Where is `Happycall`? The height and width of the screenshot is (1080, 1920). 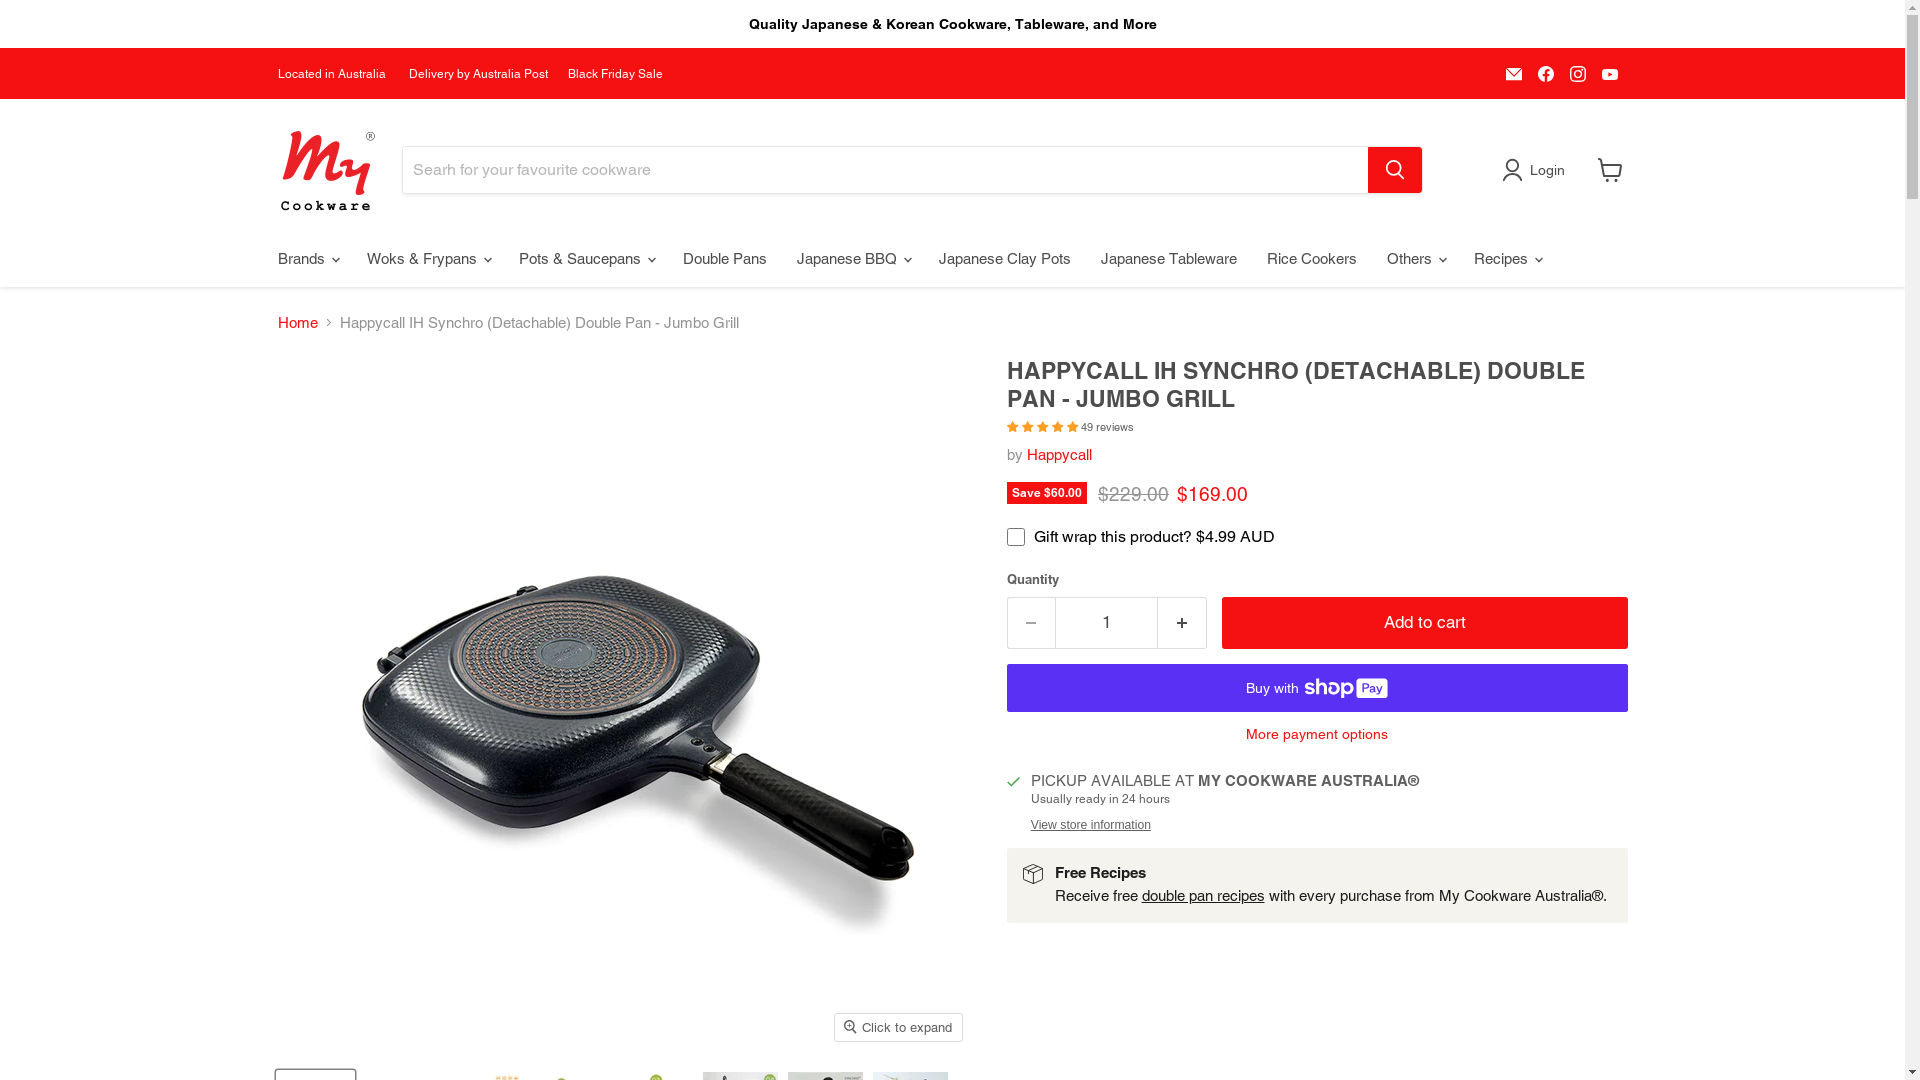 Happycall is located at coordinates (1058, 454).